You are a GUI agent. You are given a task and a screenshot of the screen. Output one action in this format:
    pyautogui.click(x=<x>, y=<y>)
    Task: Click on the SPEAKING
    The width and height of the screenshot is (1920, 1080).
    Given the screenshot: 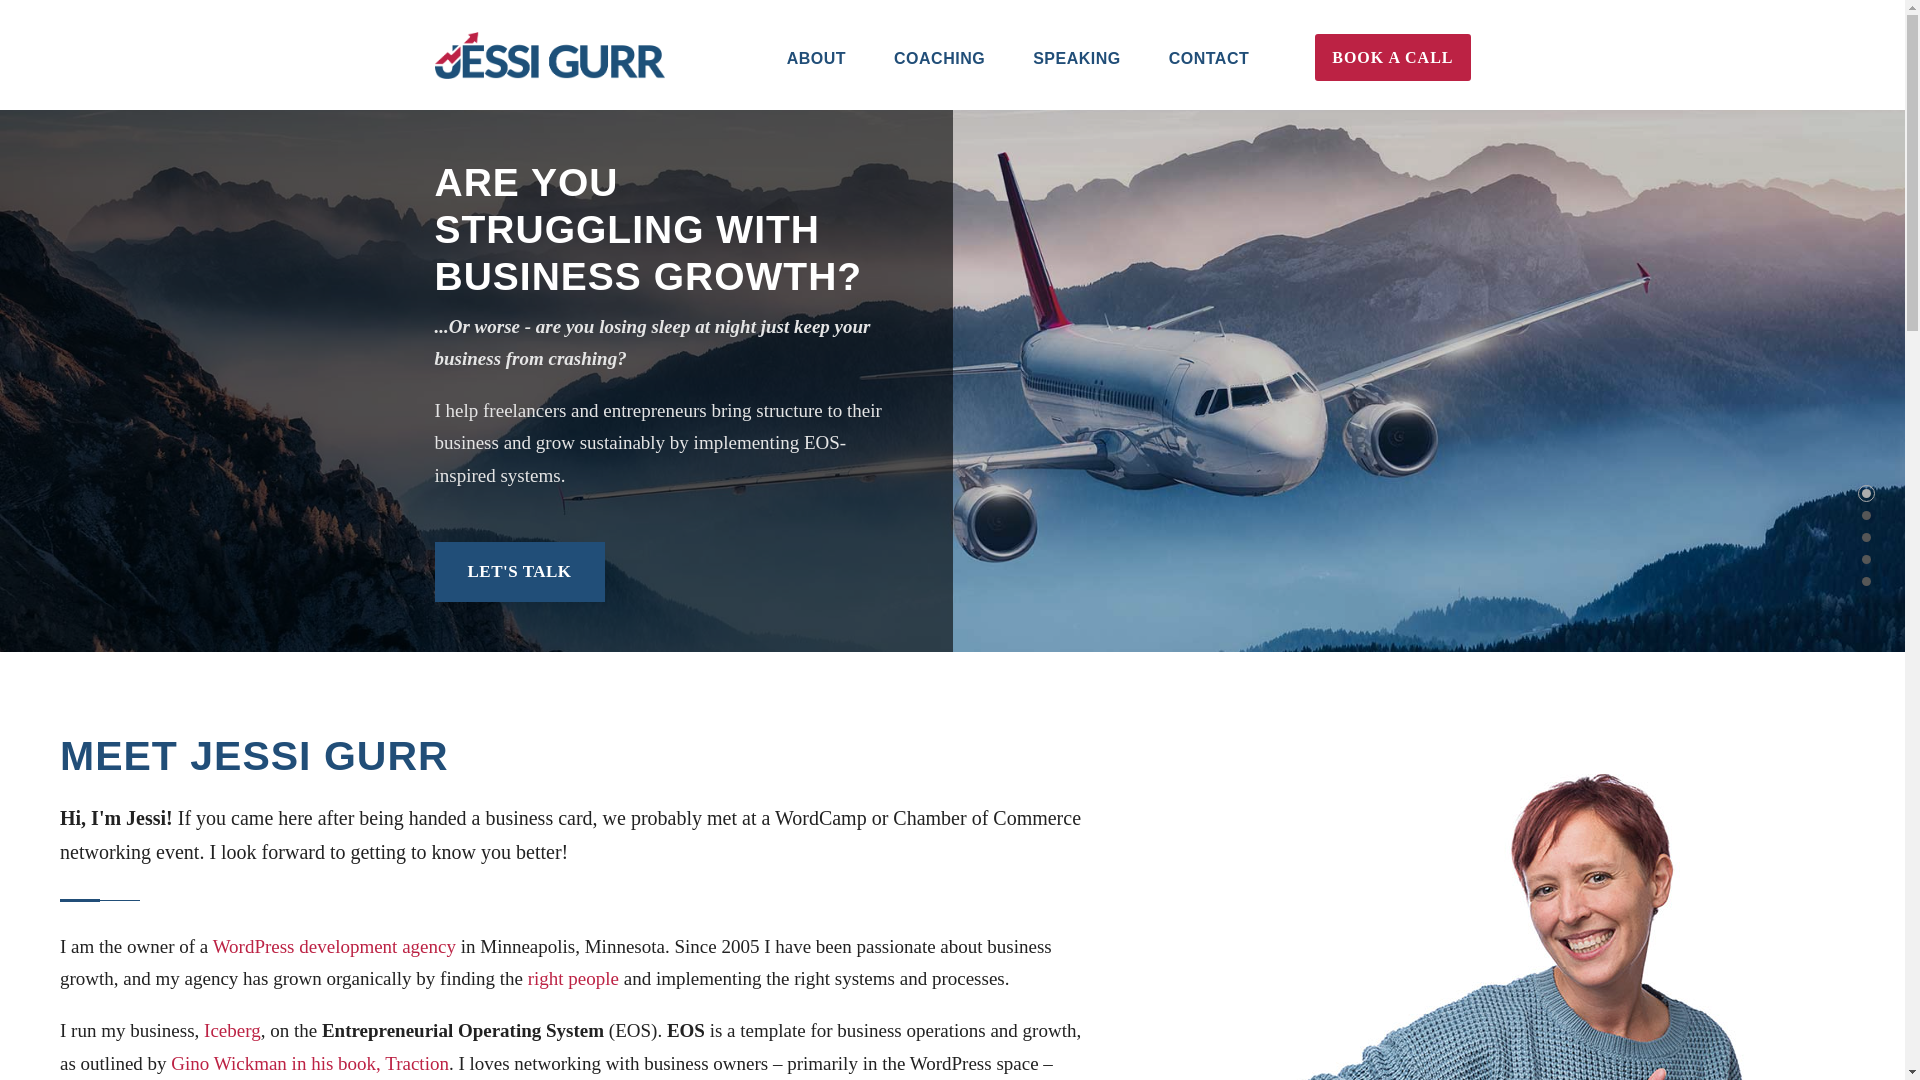 What is the action you would take?
    pyautogui.click(x=1076, y=78)
    